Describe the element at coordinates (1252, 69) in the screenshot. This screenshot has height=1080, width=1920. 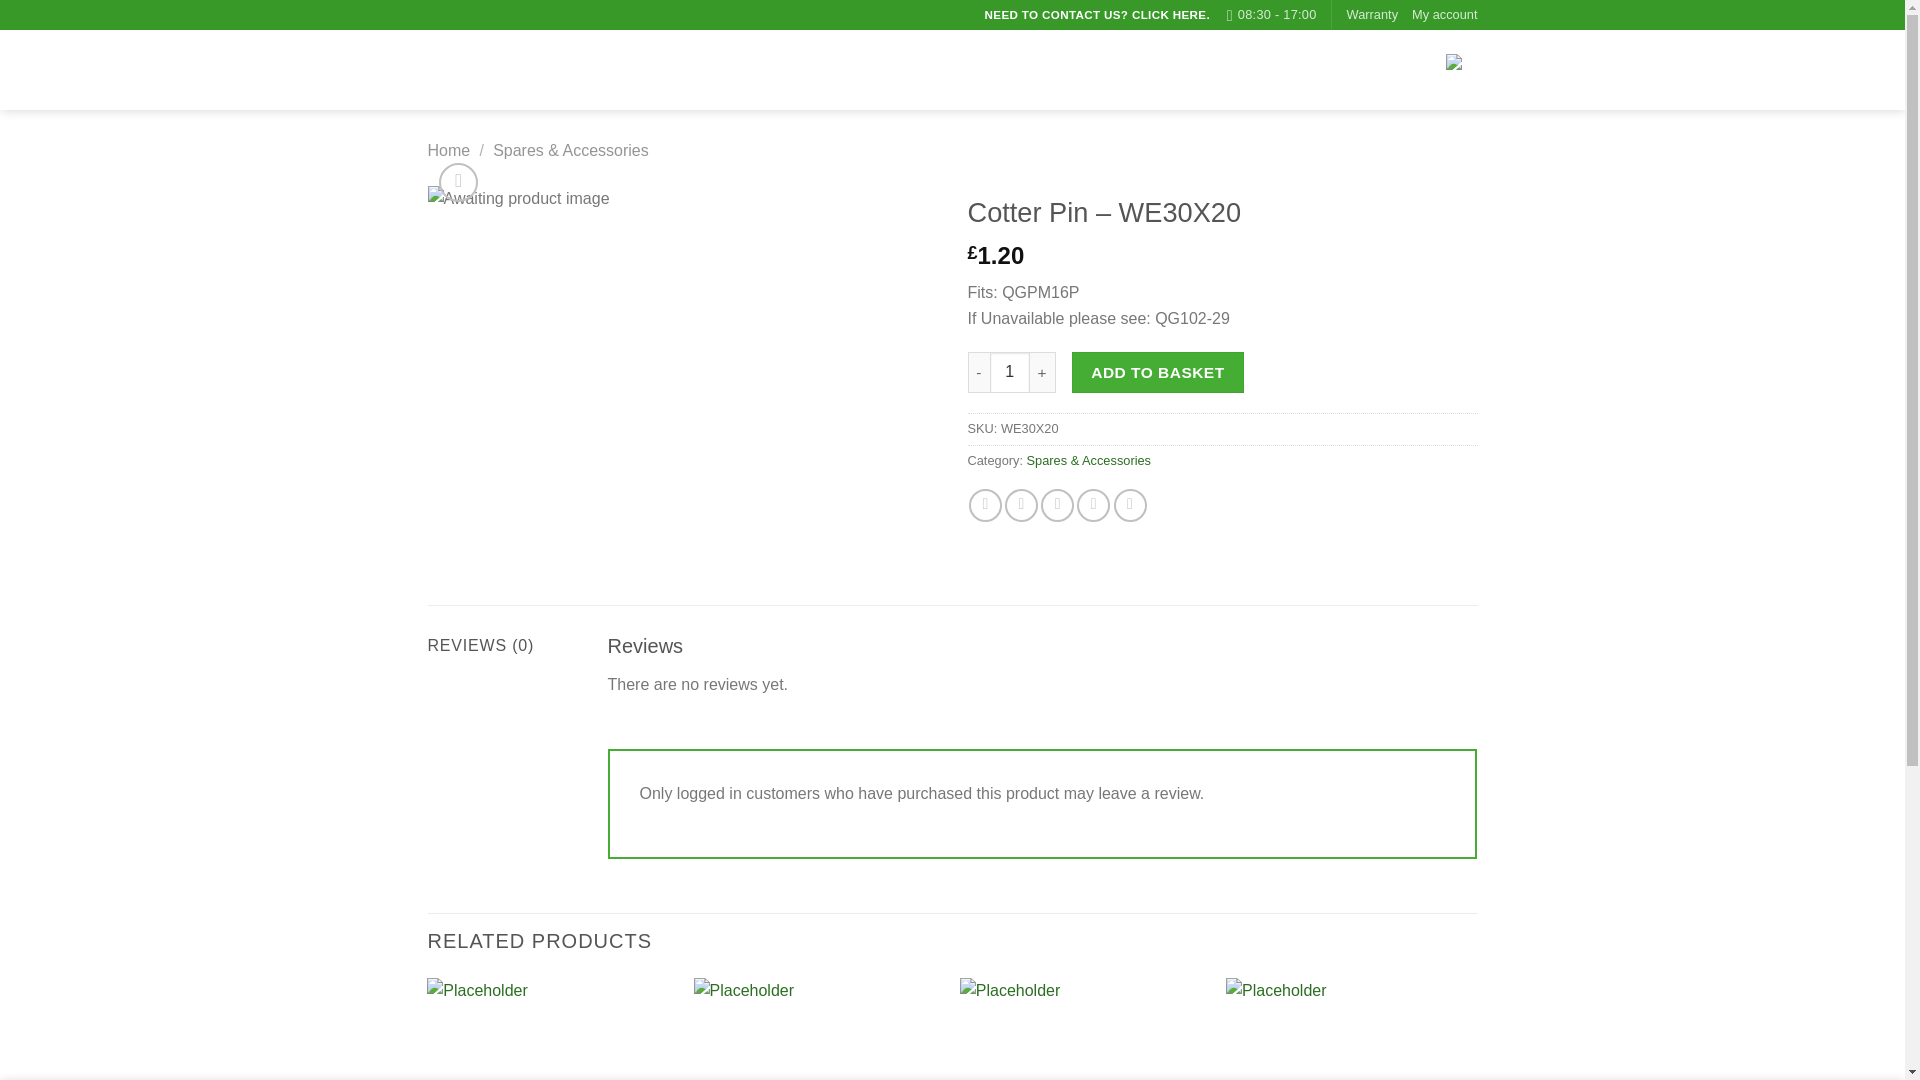
I see `CONTACT US` at that location.